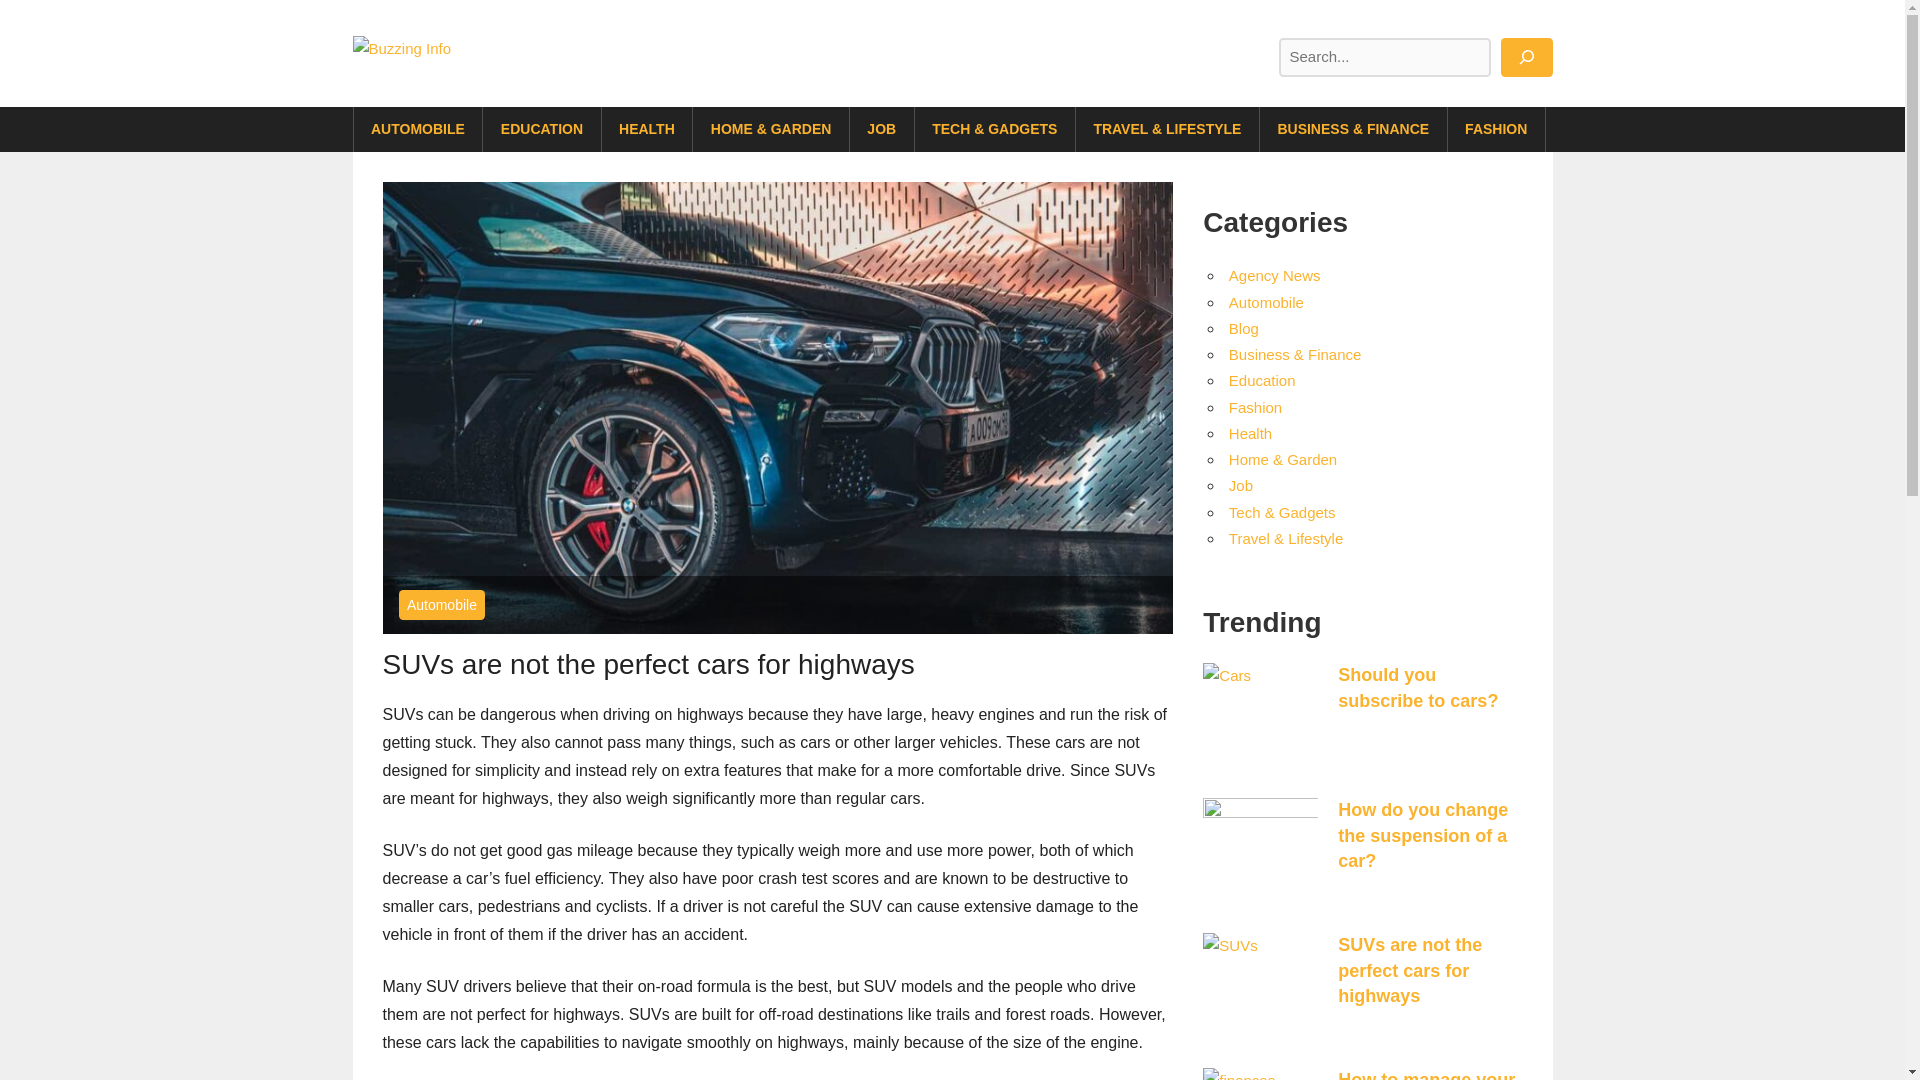 This screenshot has height=1080, width=1920. Describe the element at coordinates (1496, 130) in the screenshot. I see `FASHION` at that location.